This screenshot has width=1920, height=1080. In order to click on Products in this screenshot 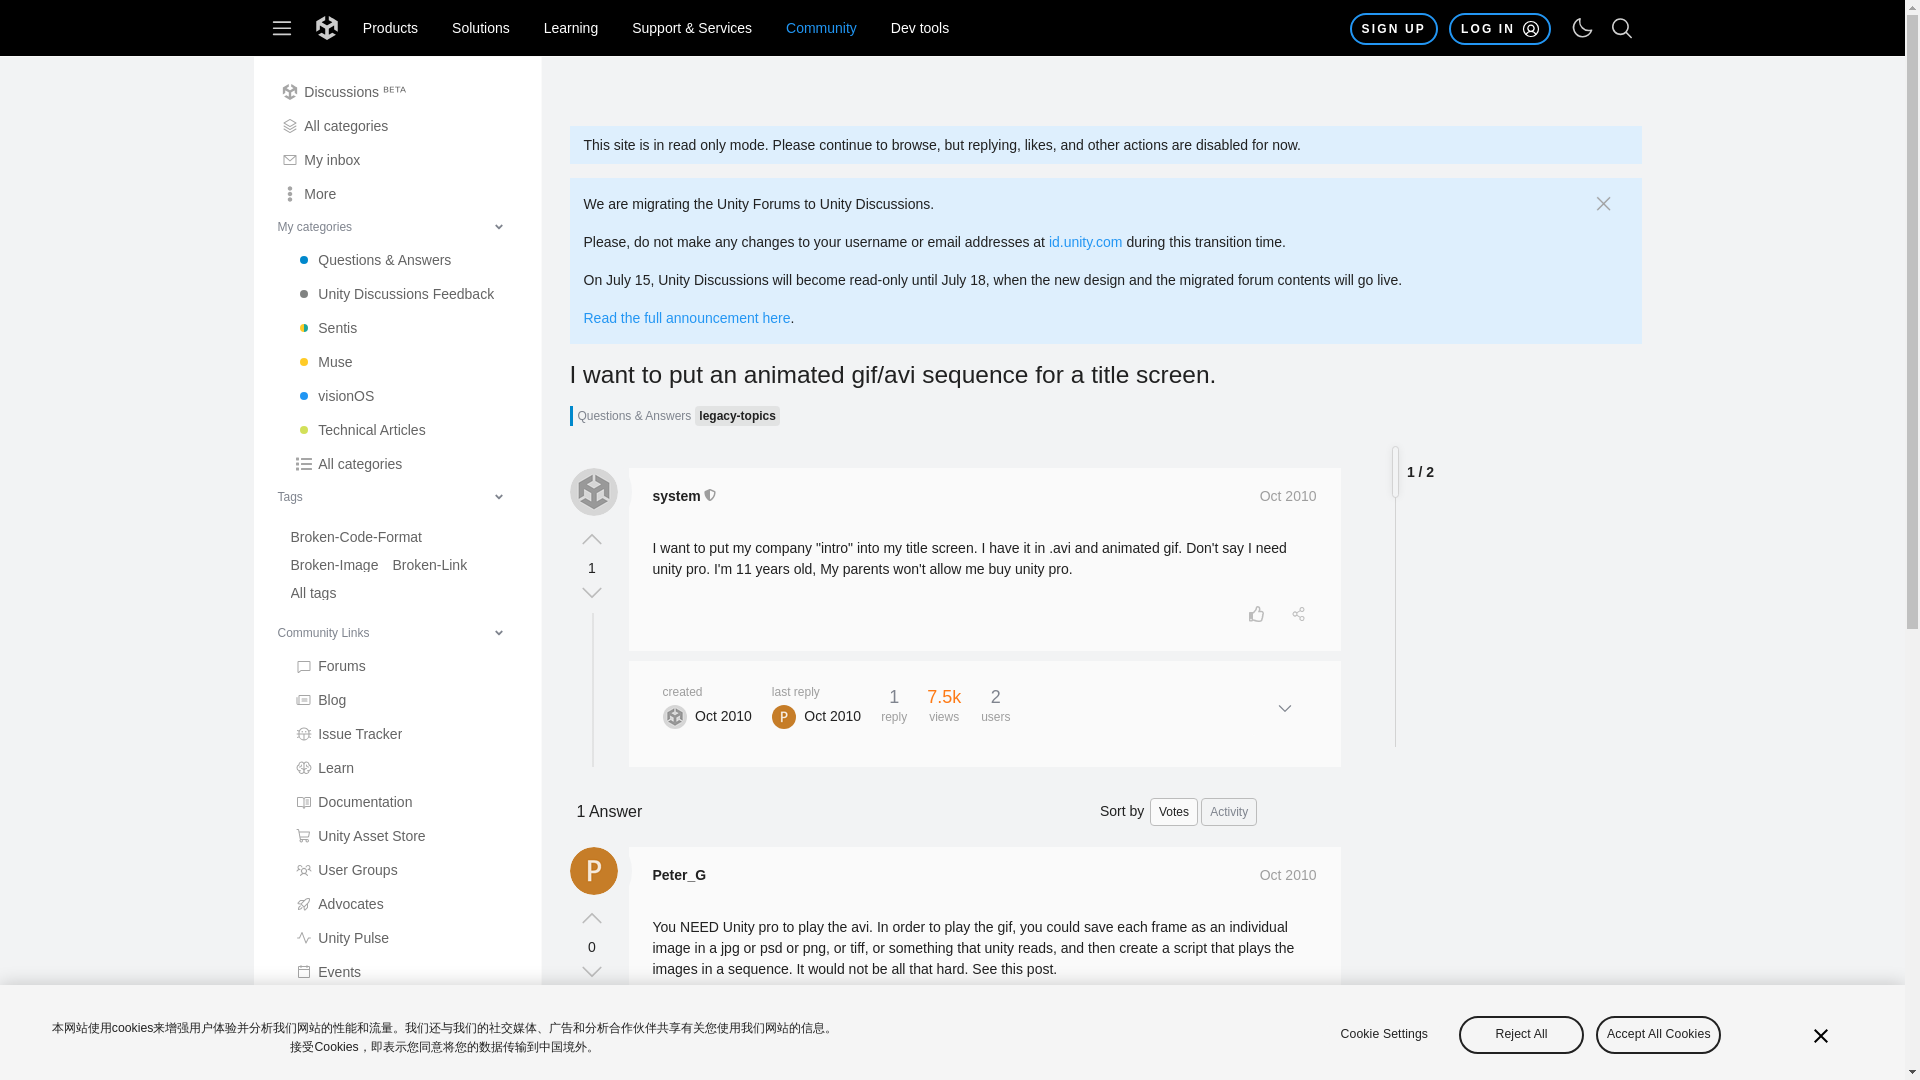, I will do `click(390, 28)`.